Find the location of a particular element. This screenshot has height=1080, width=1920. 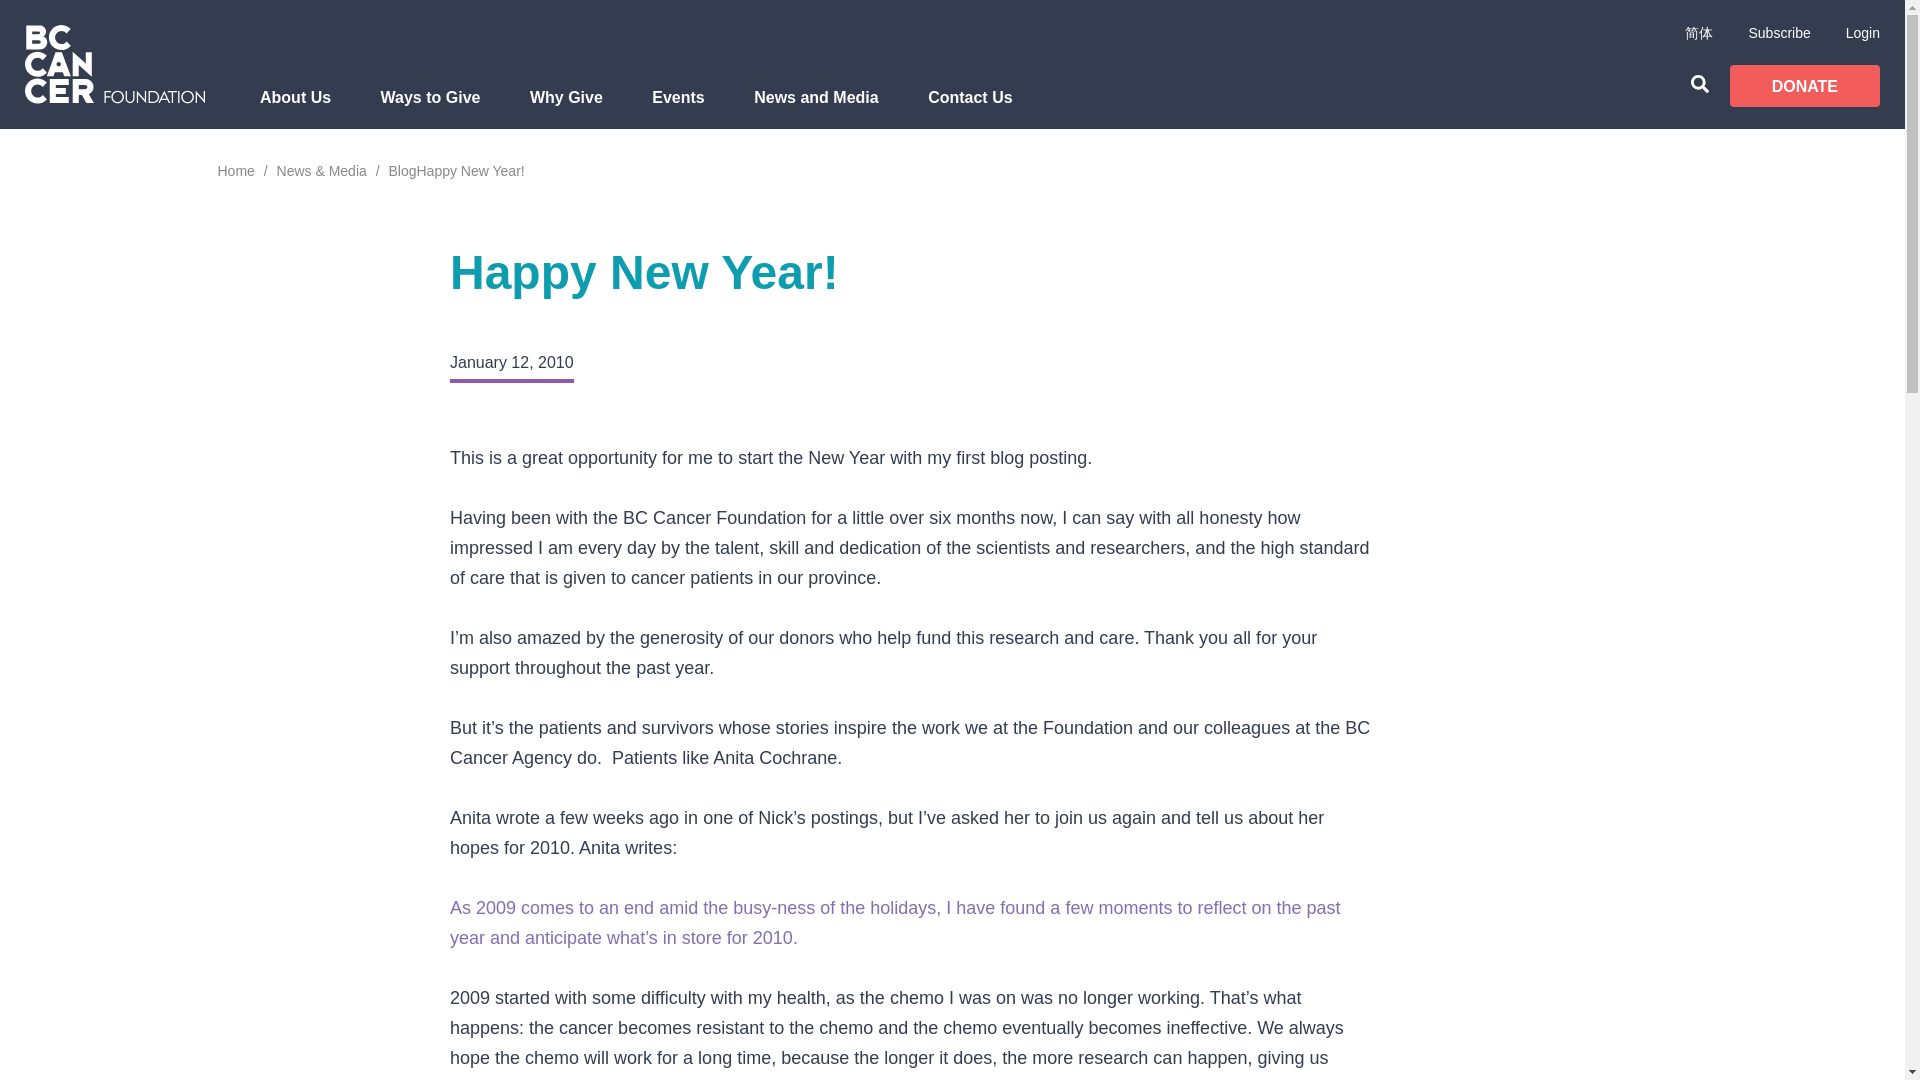

About Us is located at coordinates (296, 108).